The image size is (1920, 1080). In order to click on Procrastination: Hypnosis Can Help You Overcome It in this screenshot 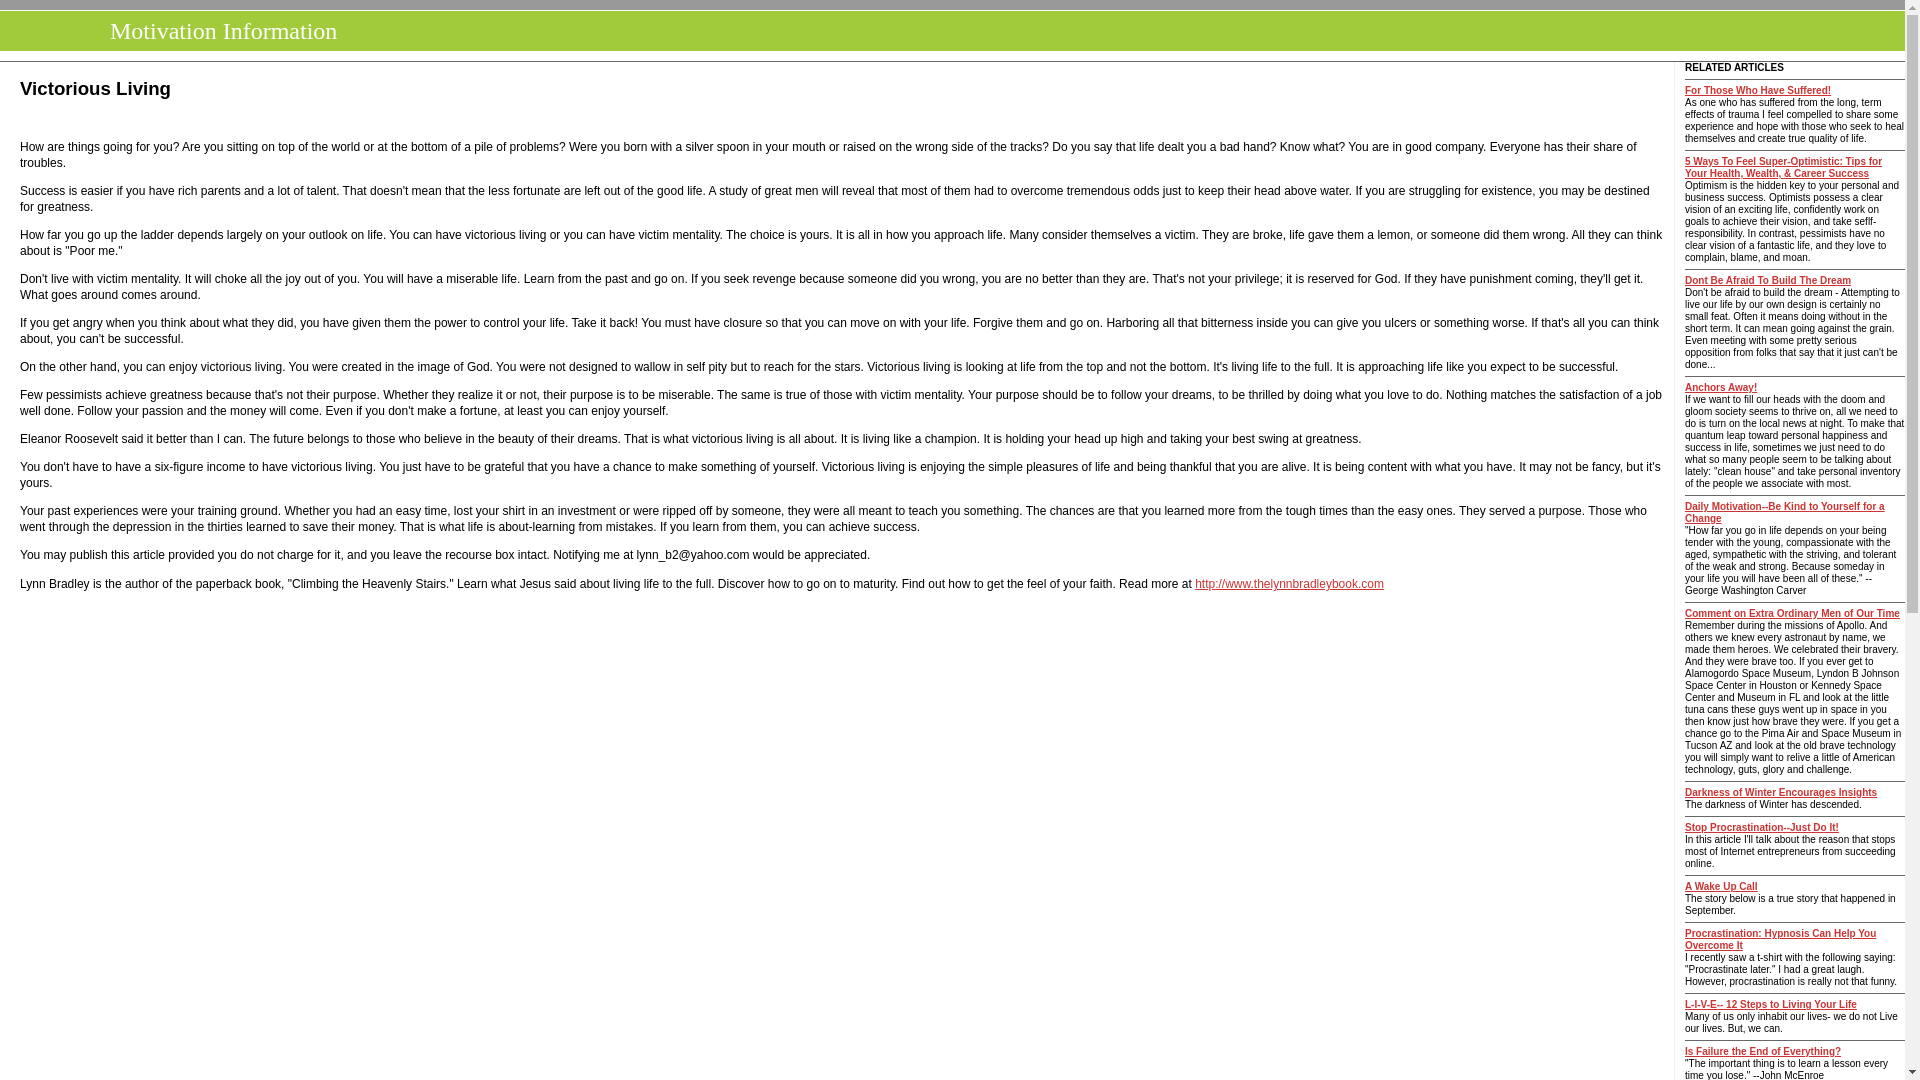, I will do `click(1780, 939)`.